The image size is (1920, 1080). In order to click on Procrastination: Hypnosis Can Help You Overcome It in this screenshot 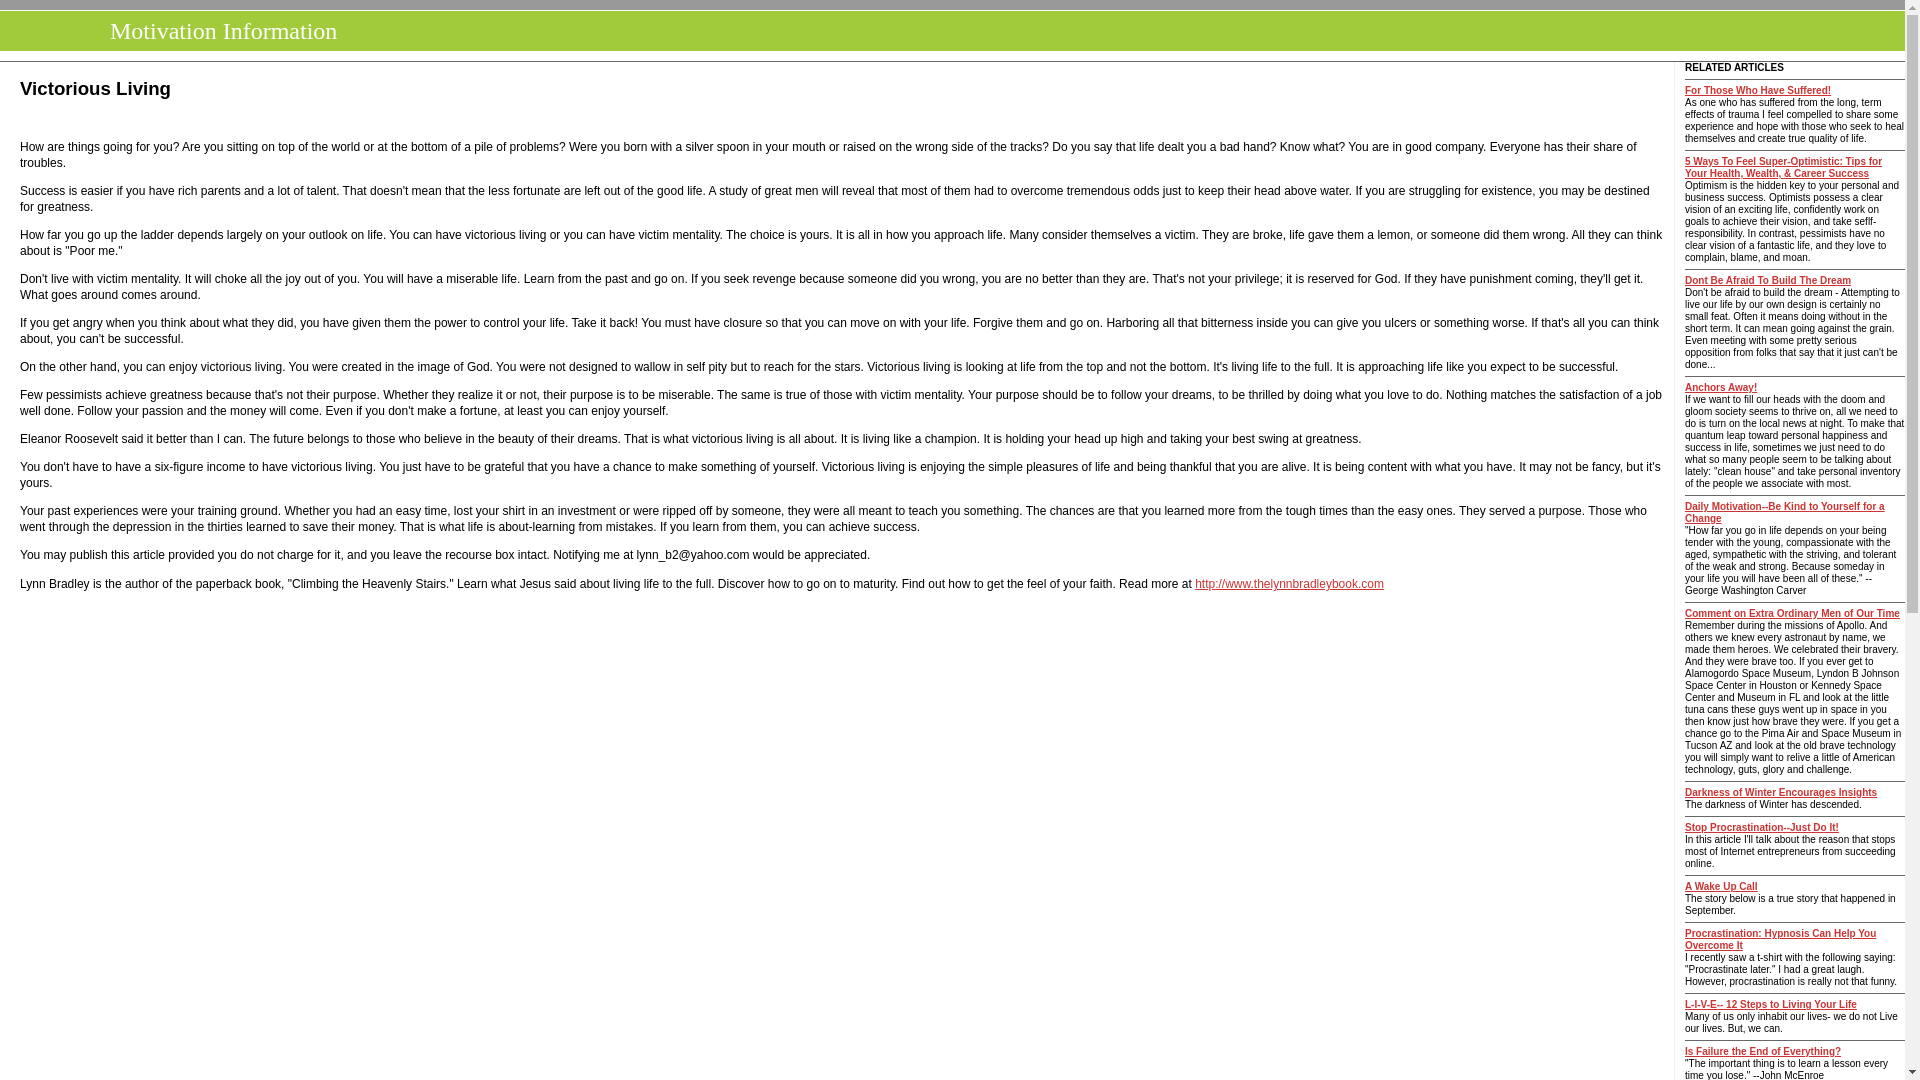, I will do `click(1780, 939)`.